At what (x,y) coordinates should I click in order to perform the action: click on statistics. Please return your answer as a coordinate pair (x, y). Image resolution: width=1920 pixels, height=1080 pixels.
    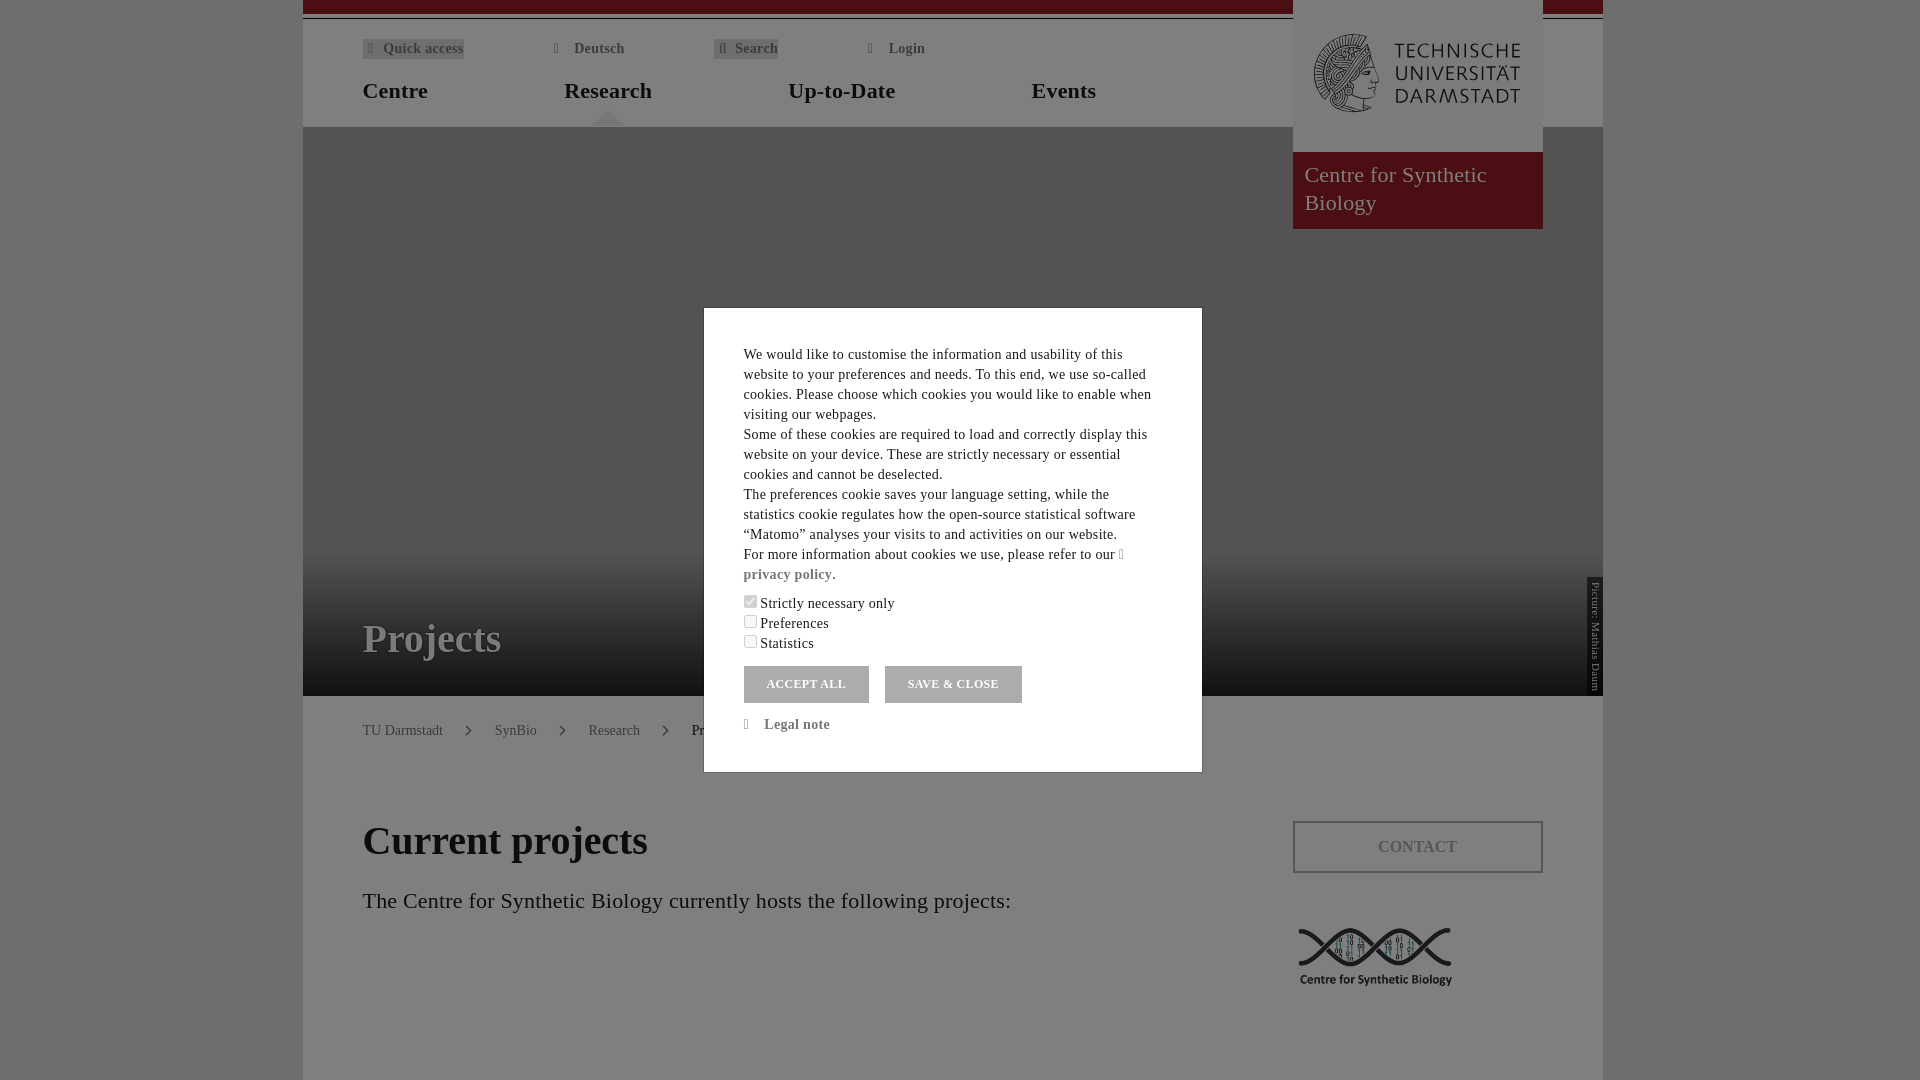
    Looking at the image, I should click on (750, 642).